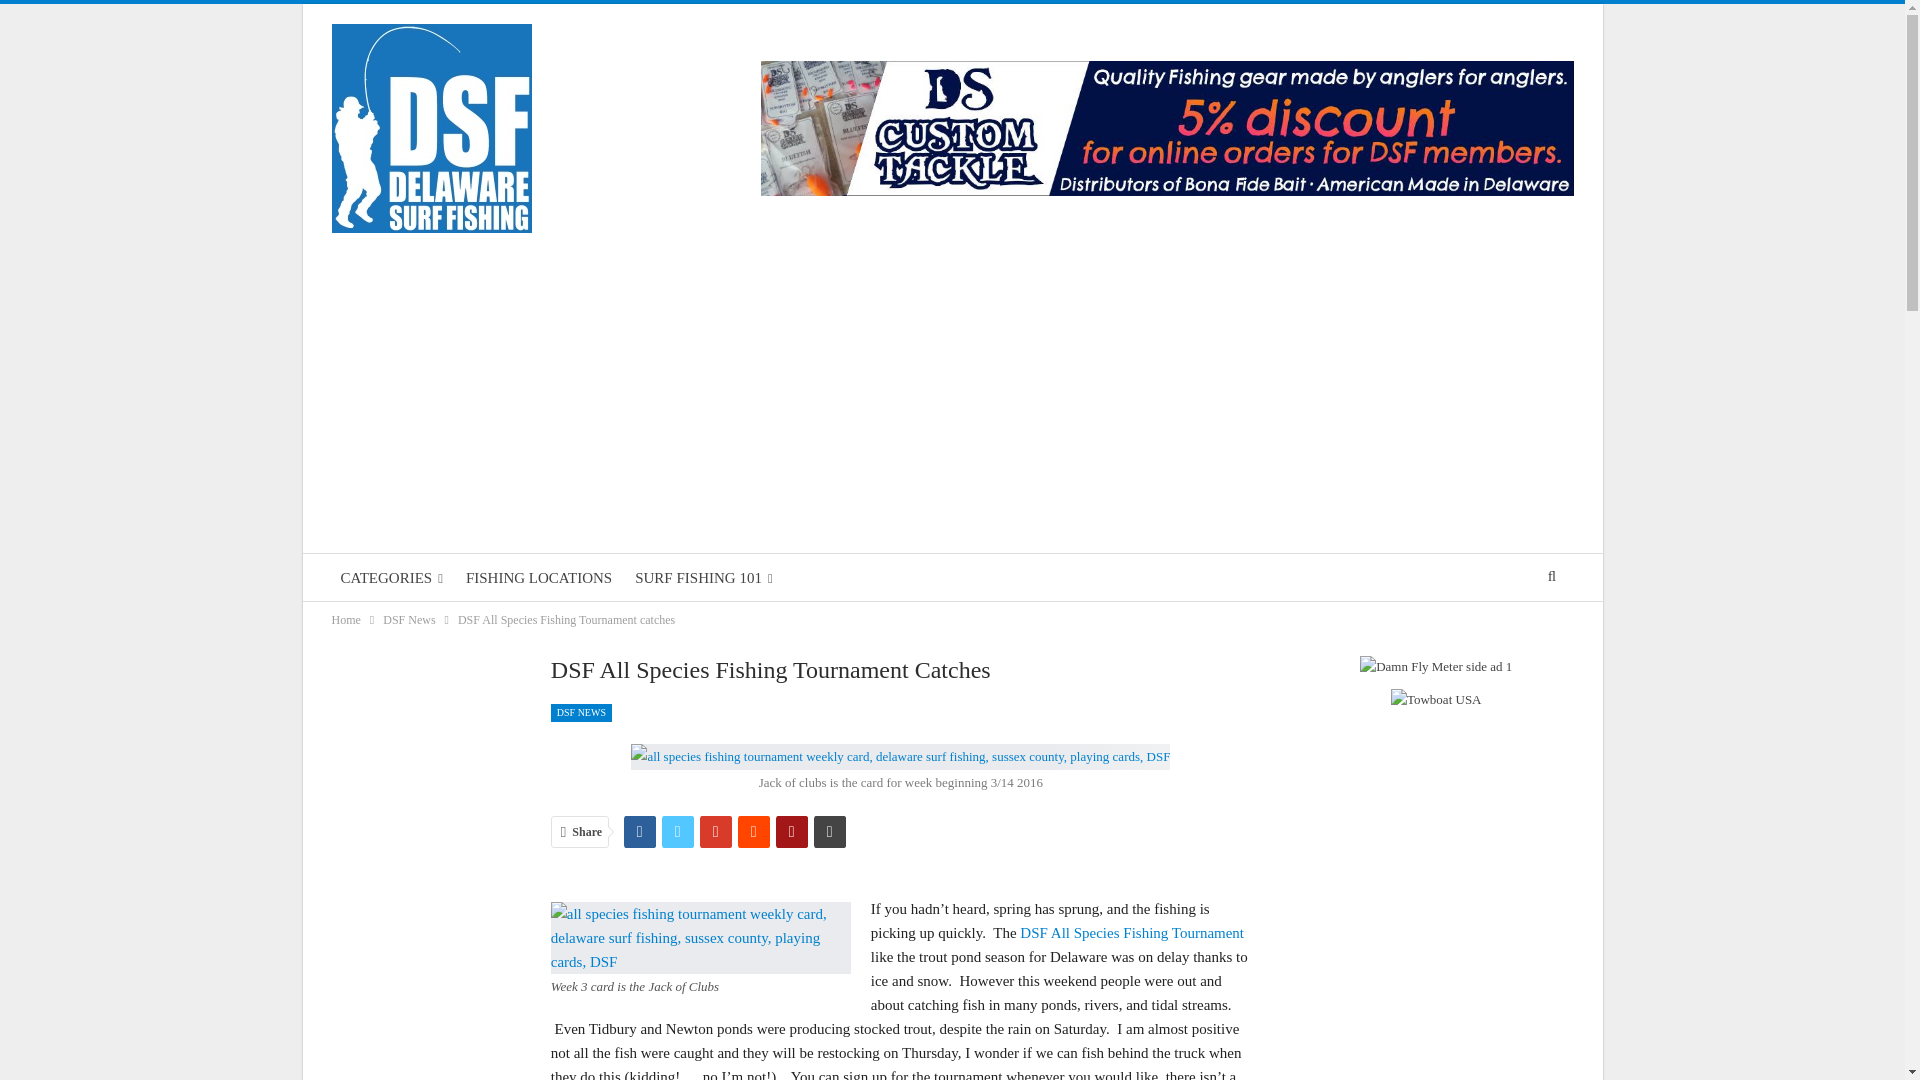  I want to click on DSF all species fishing tournament , so click(1132, 932).